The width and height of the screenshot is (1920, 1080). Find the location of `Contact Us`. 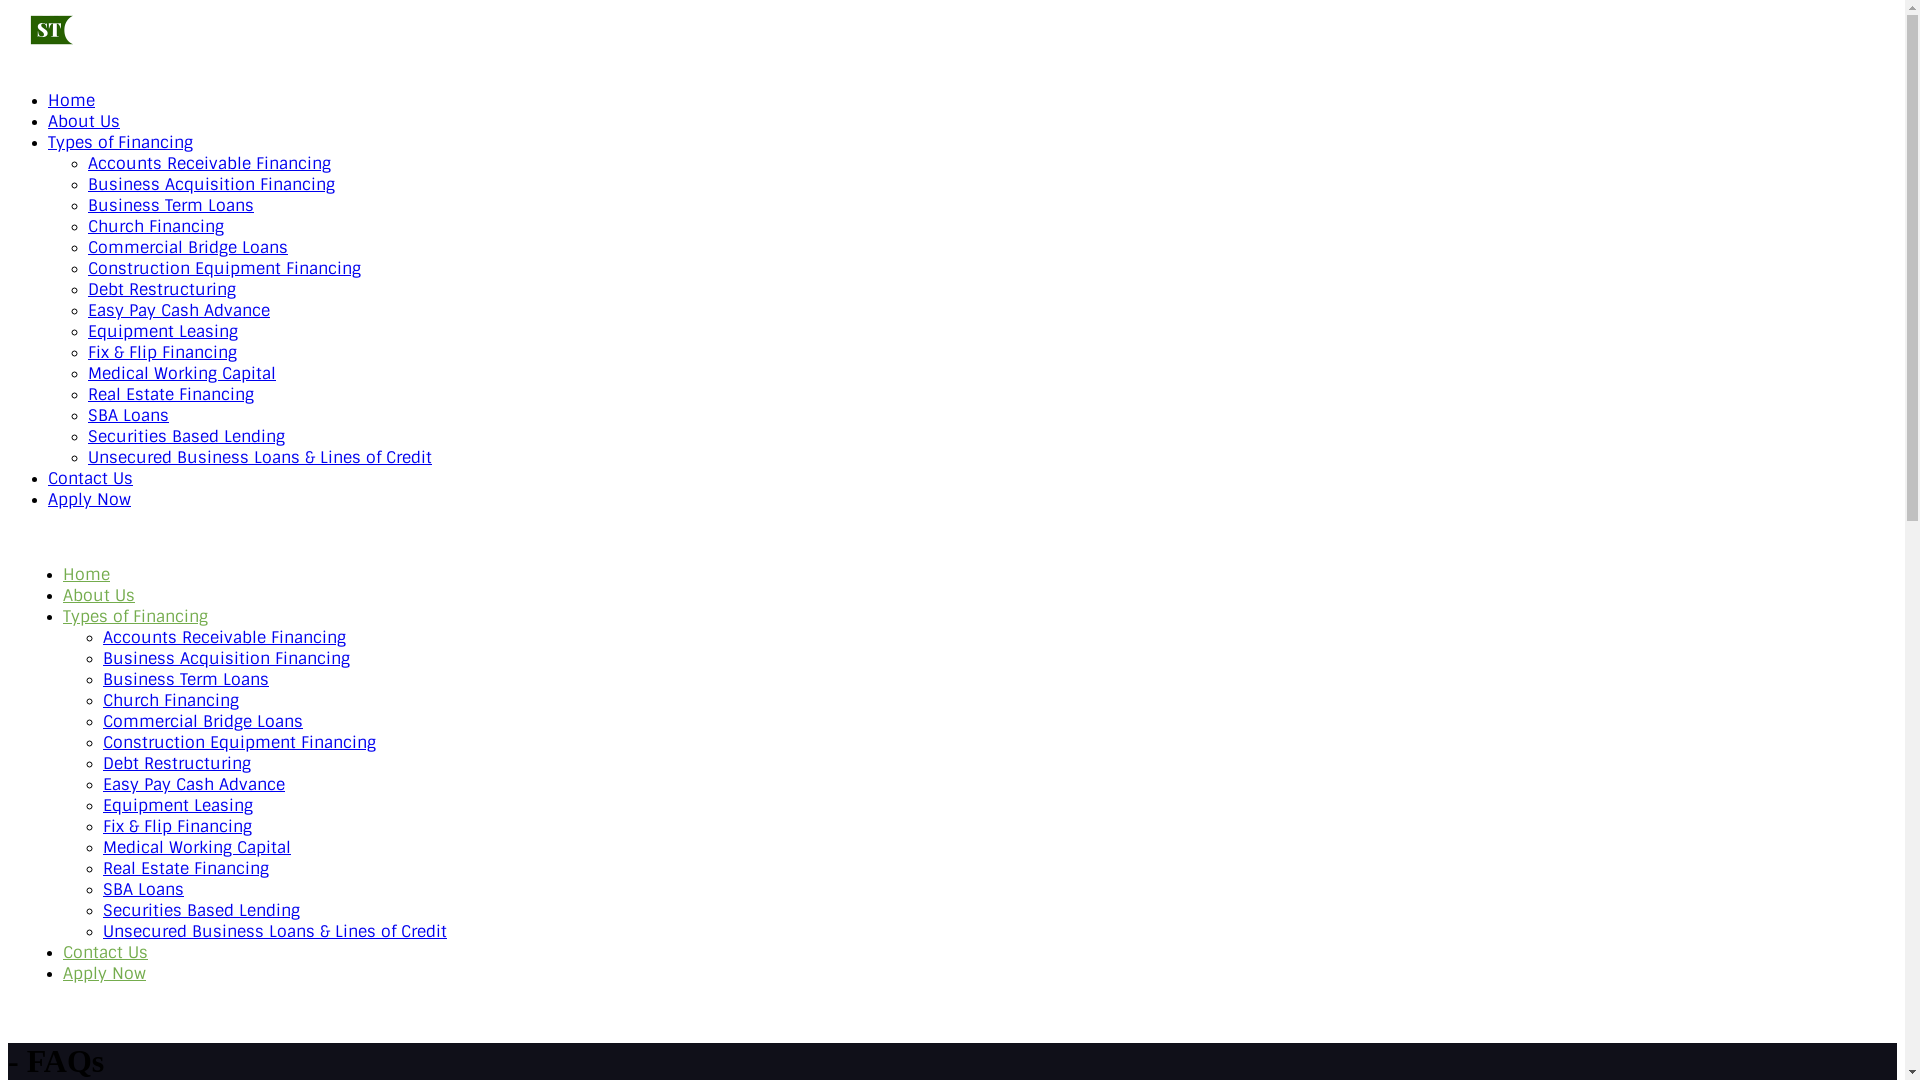

Contact Us is located at coordinates (106, 952).